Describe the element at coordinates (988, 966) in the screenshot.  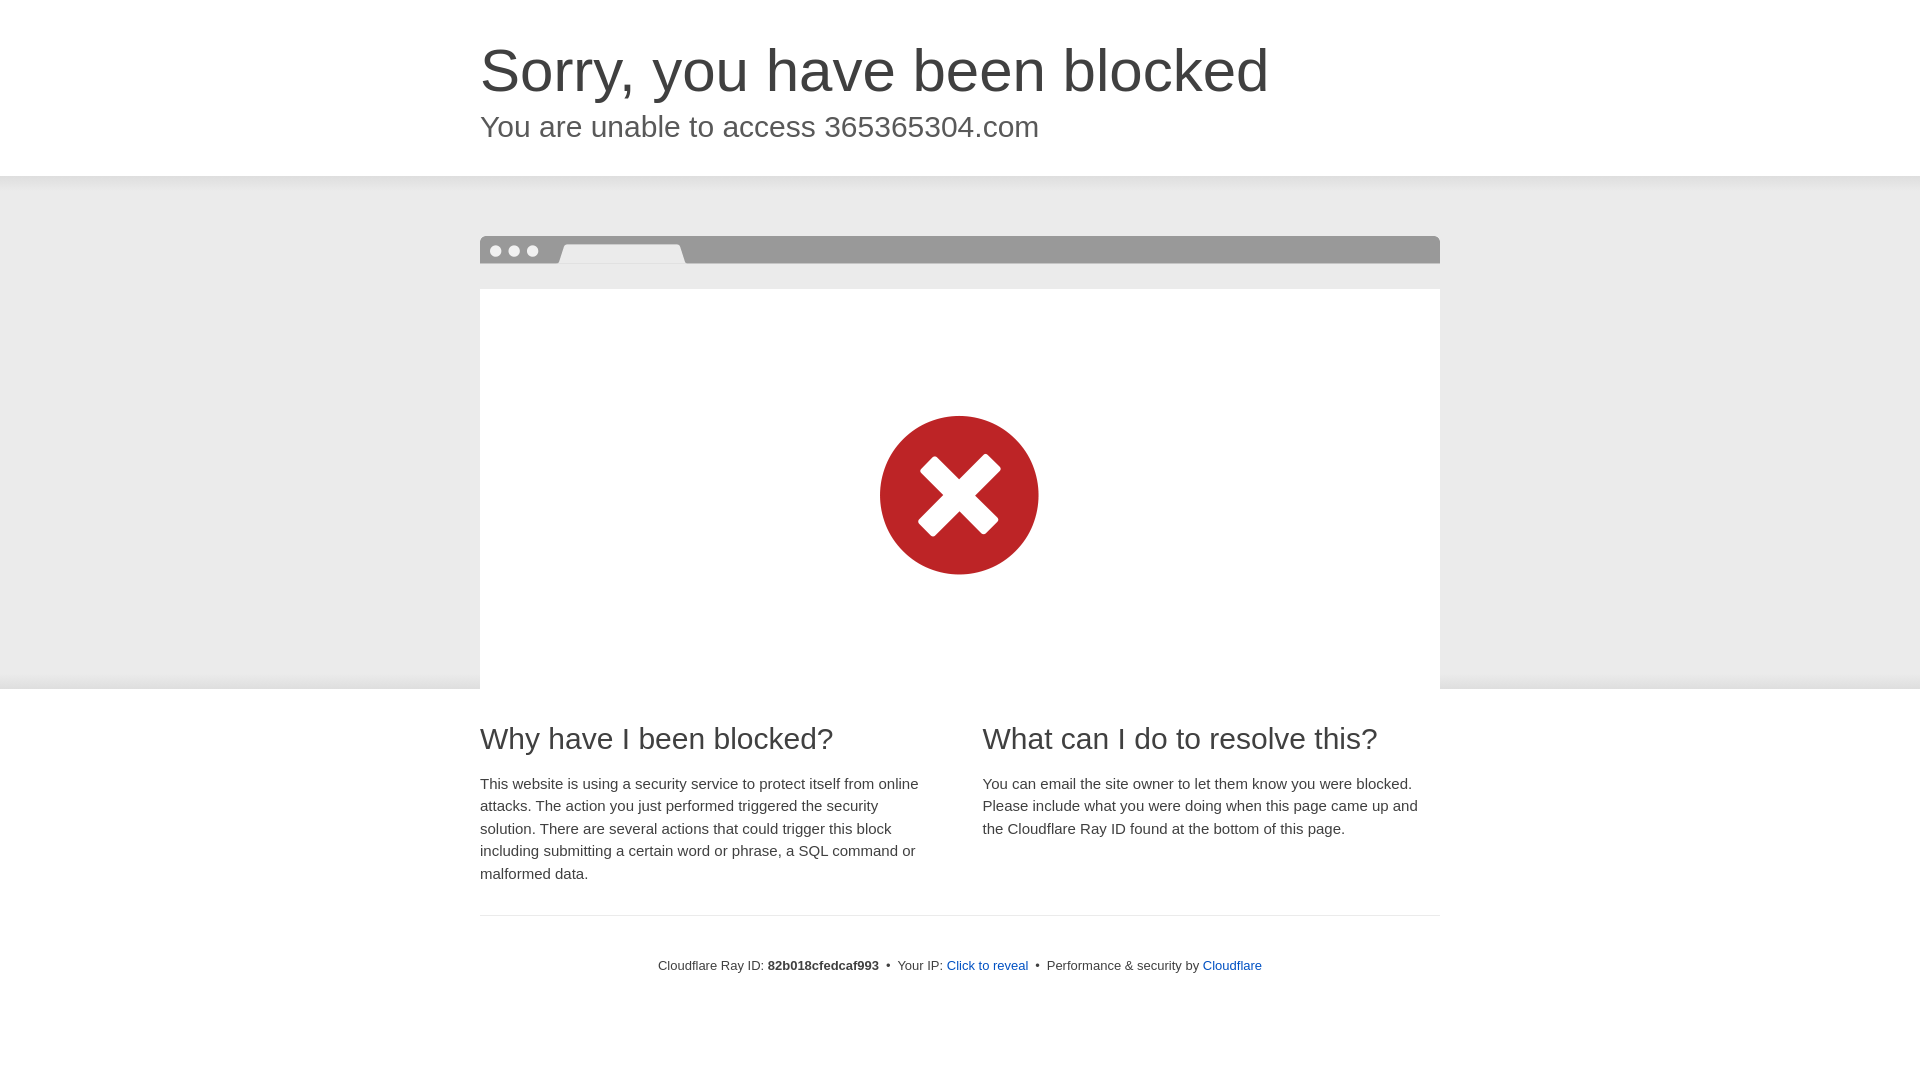
I see `Click to reveal` at that location.